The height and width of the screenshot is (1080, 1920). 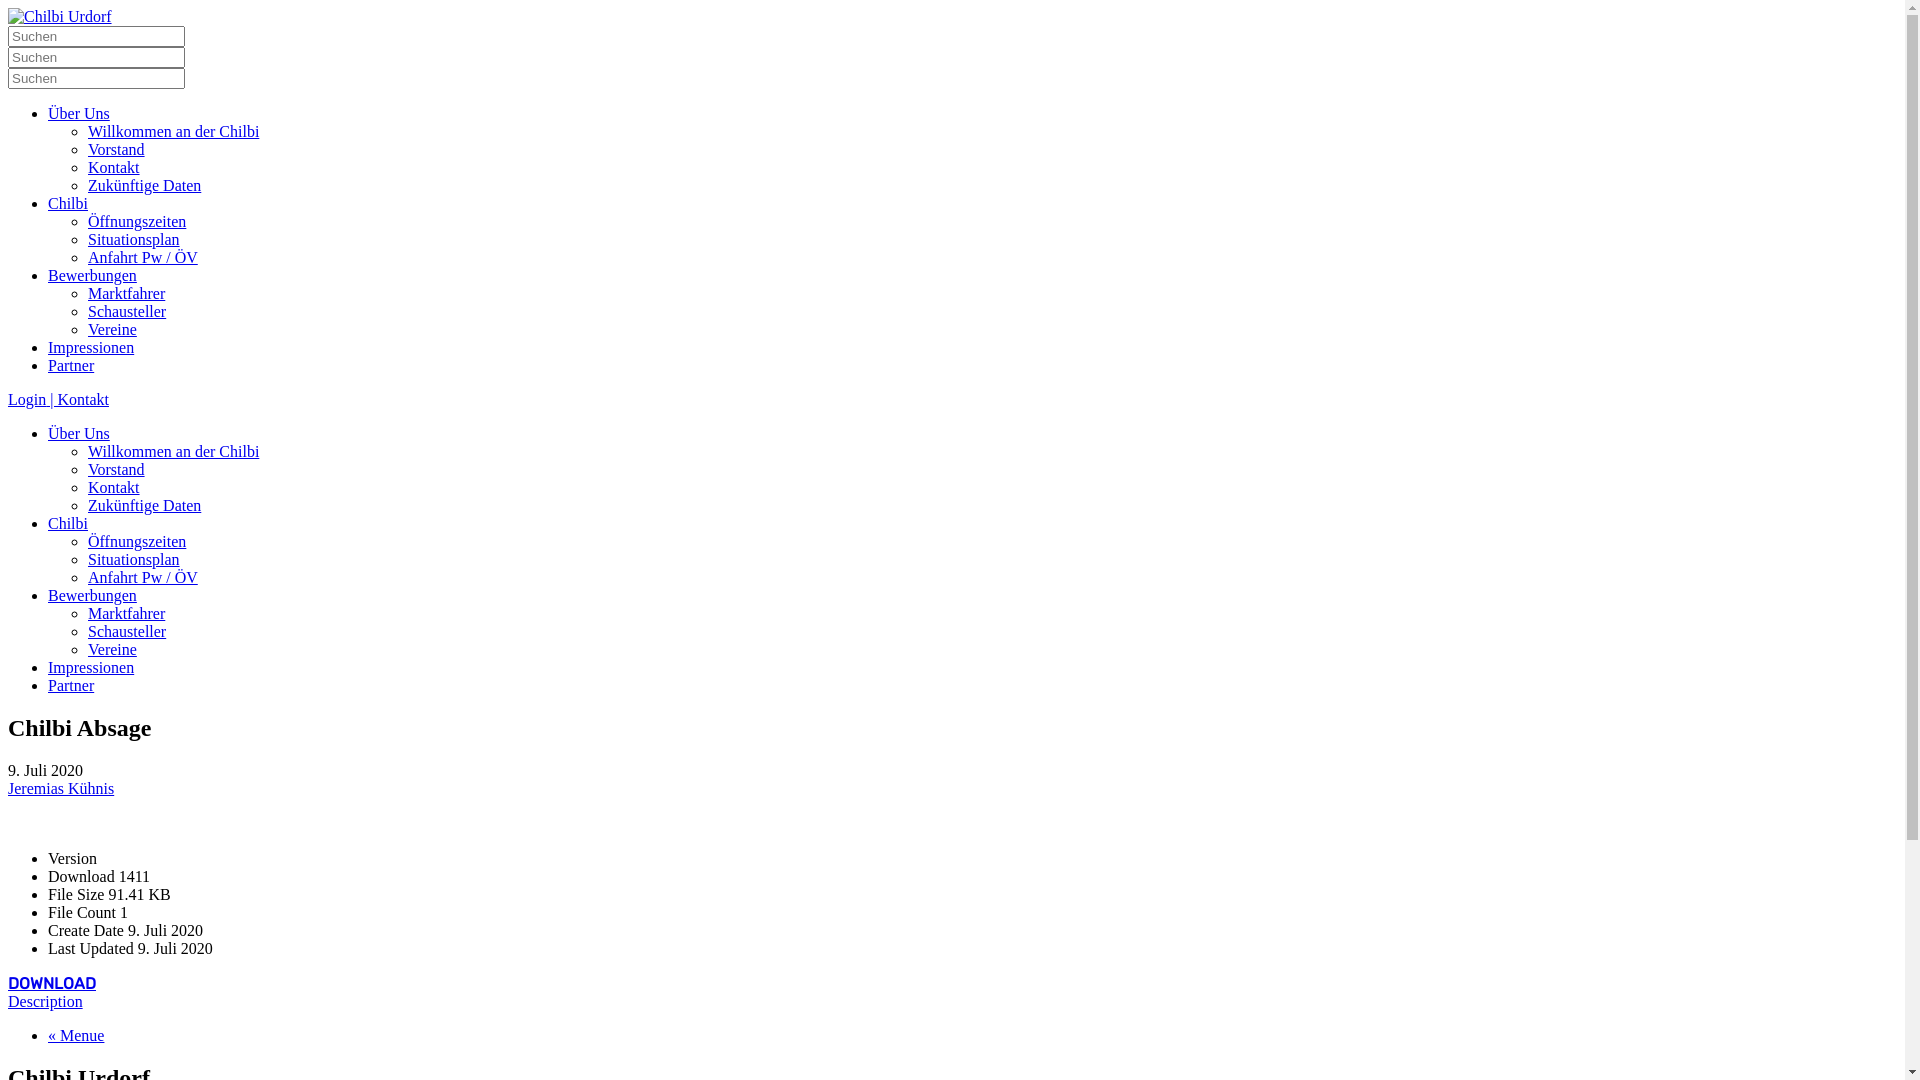 I want to click on Situationsplan, so click(x=134, y=560).